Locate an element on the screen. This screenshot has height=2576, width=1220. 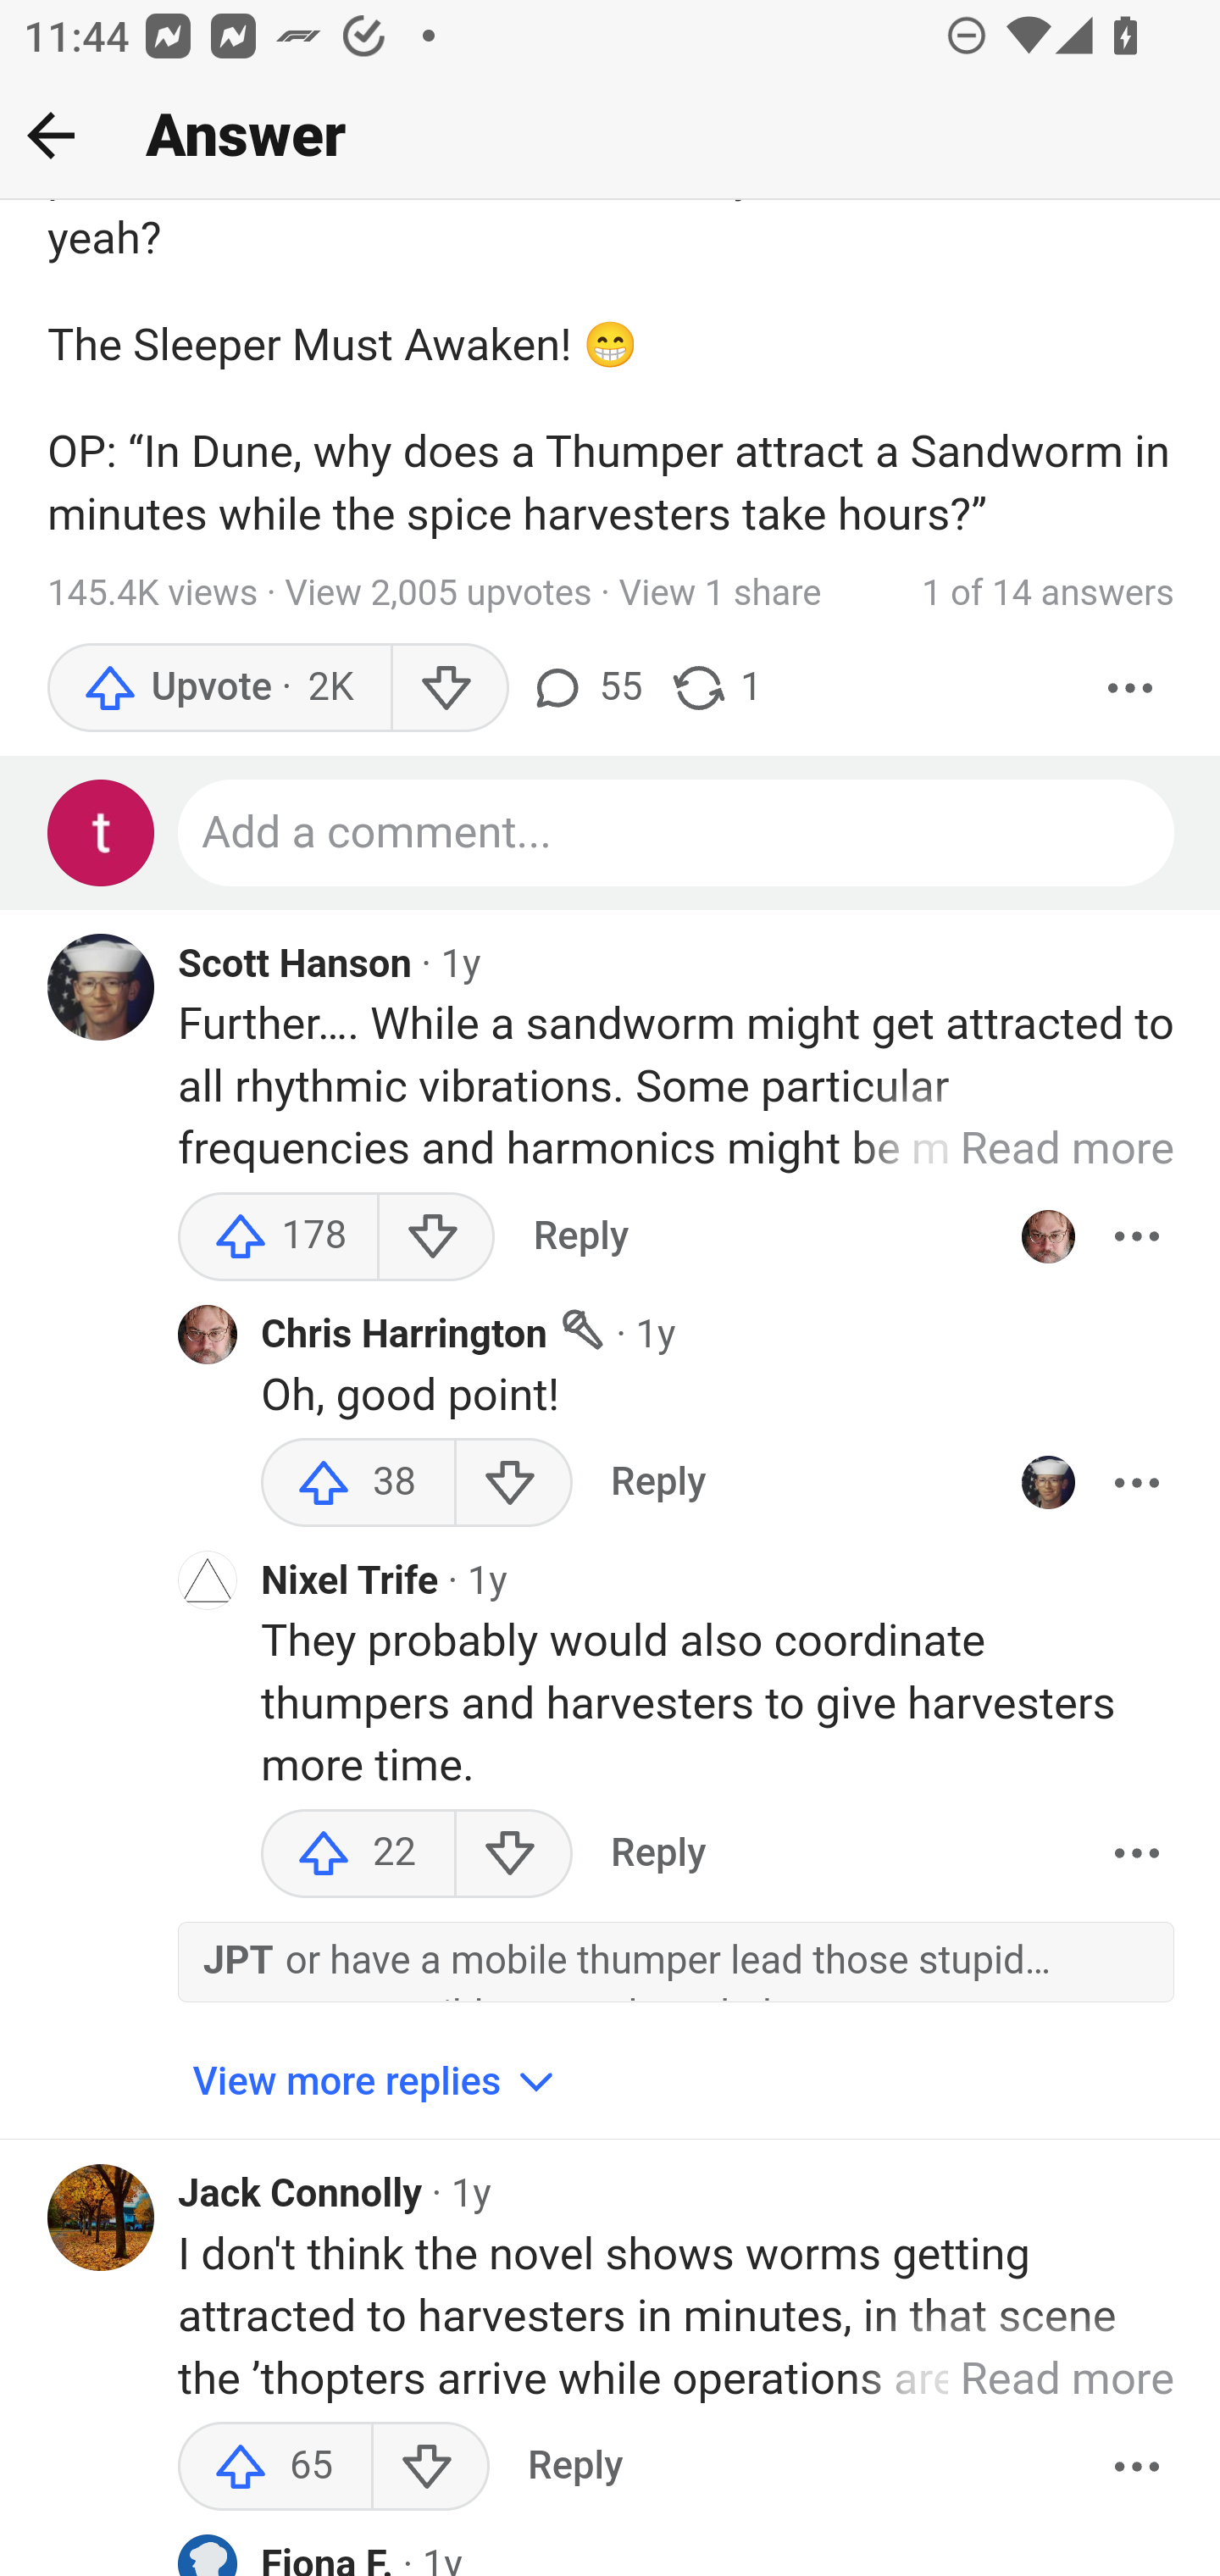
View more replies is located at coordinates (378, 2085).